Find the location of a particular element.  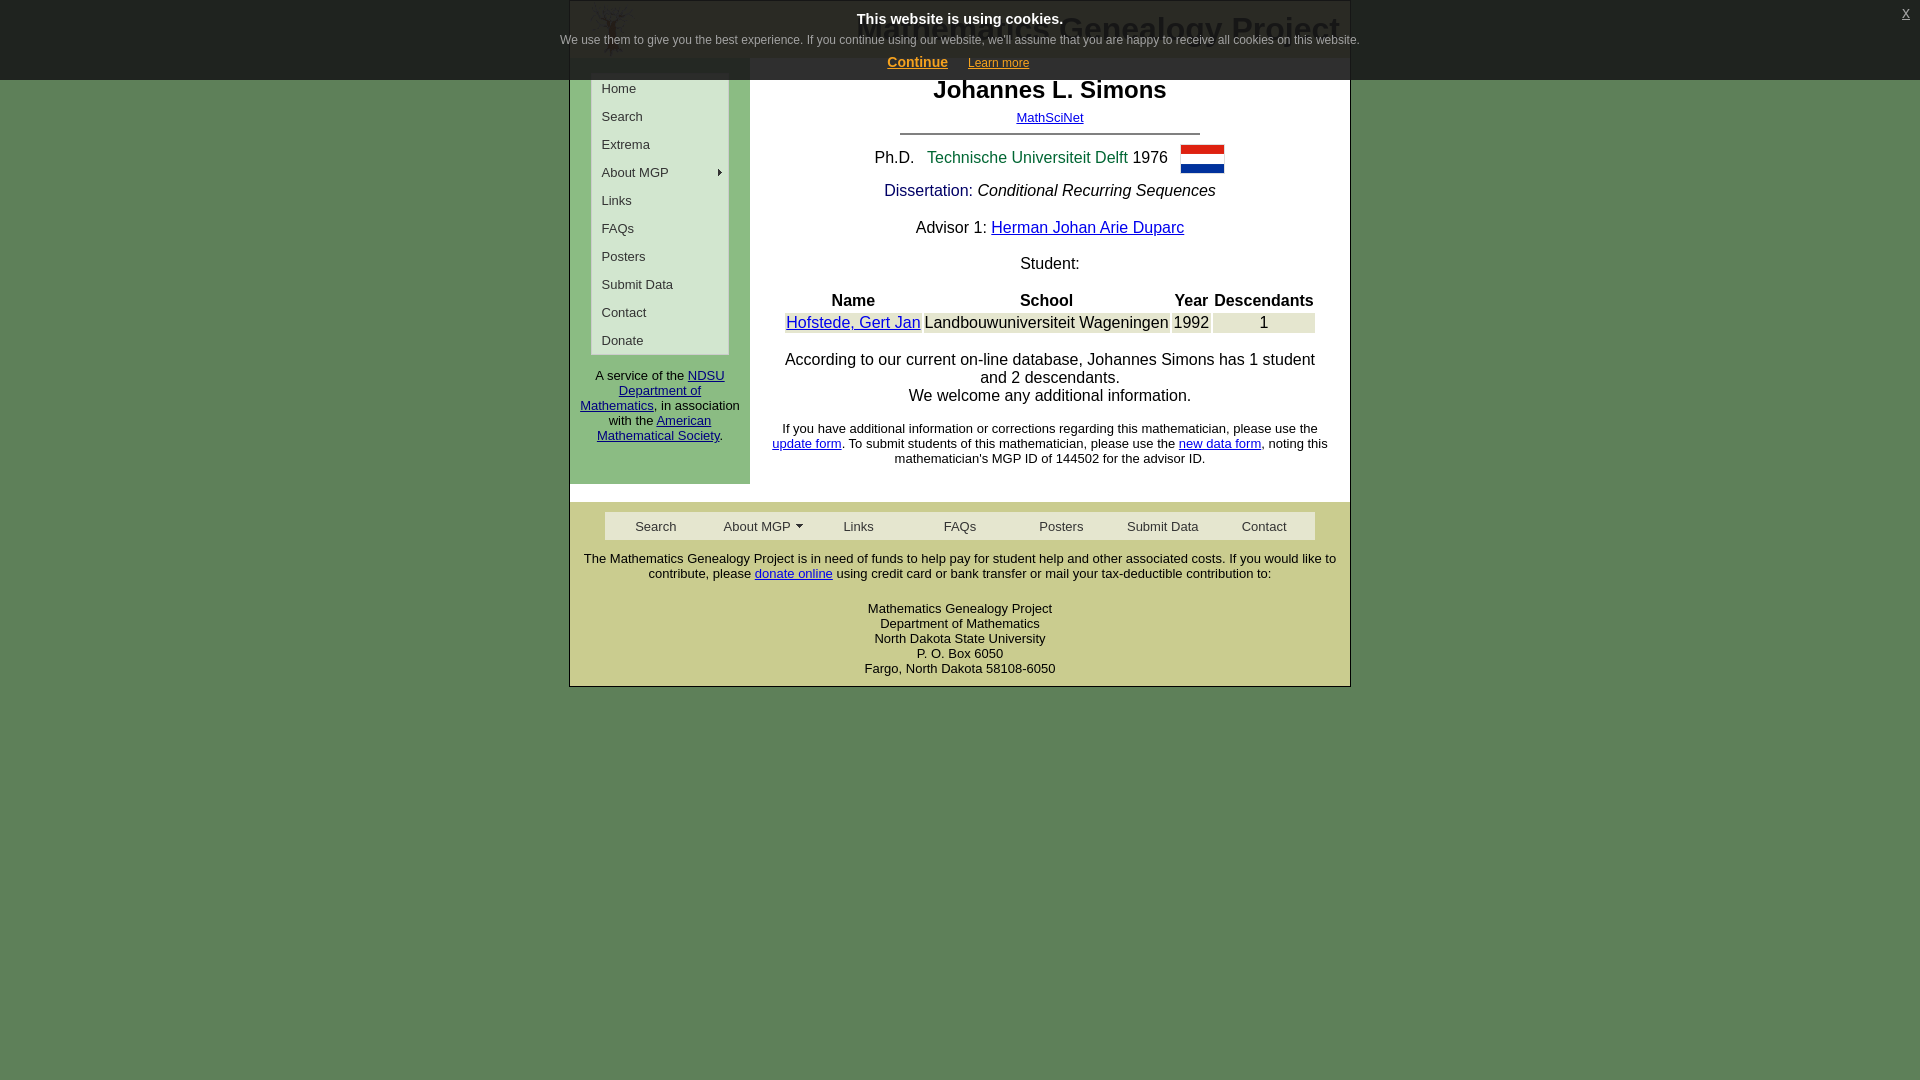

Contact is located at coordinates (660, 312).